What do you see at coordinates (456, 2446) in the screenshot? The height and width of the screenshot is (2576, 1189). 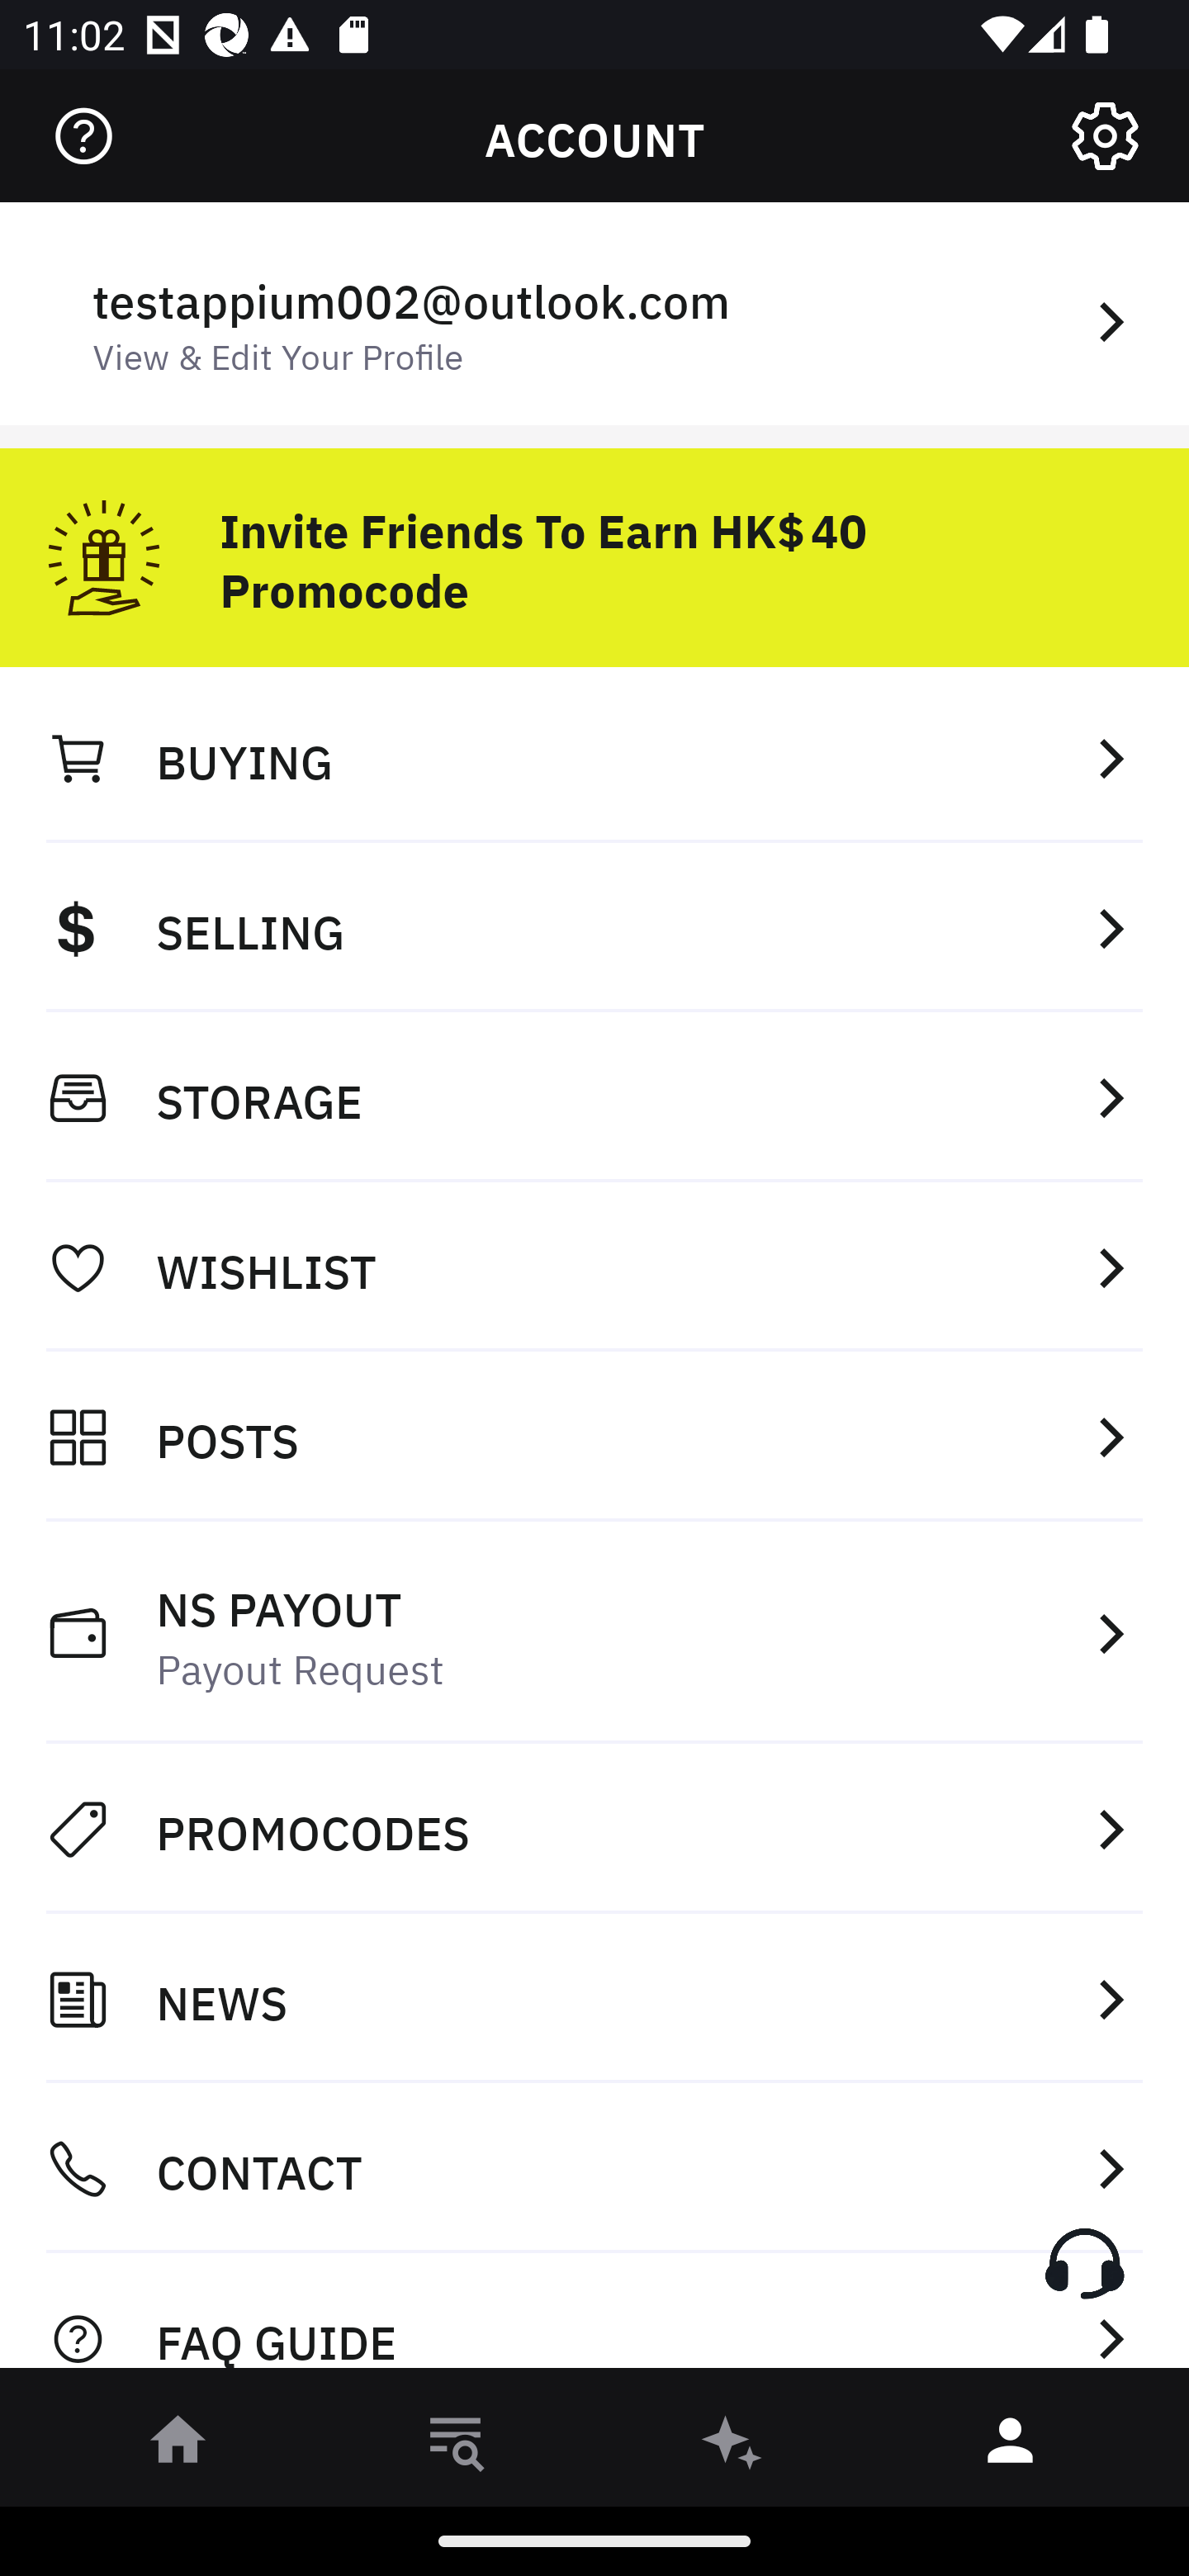 I see `󱎸` at bounding box center [456, 2446].